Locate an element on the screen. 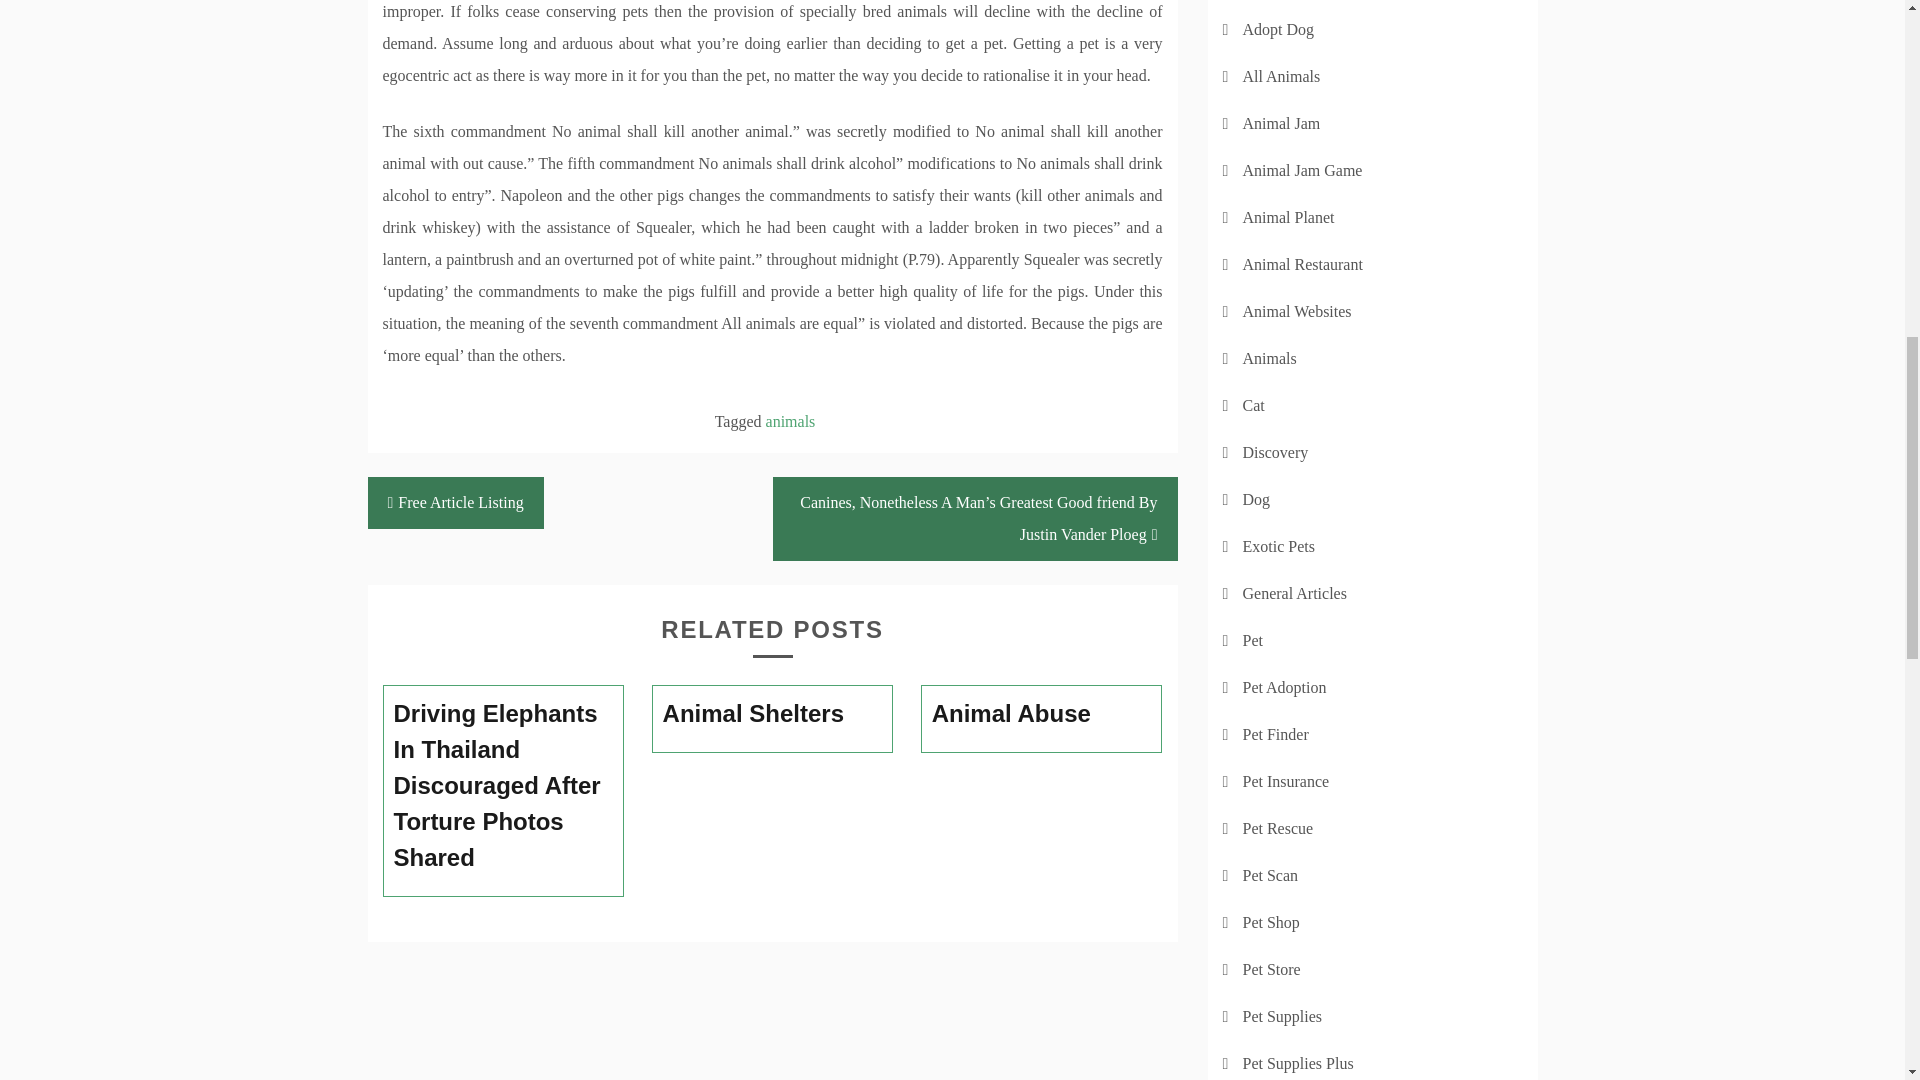 The height and width of the screenshot is (1080, 1920). Animal Jam Game is located at coordinates (1302, 170).